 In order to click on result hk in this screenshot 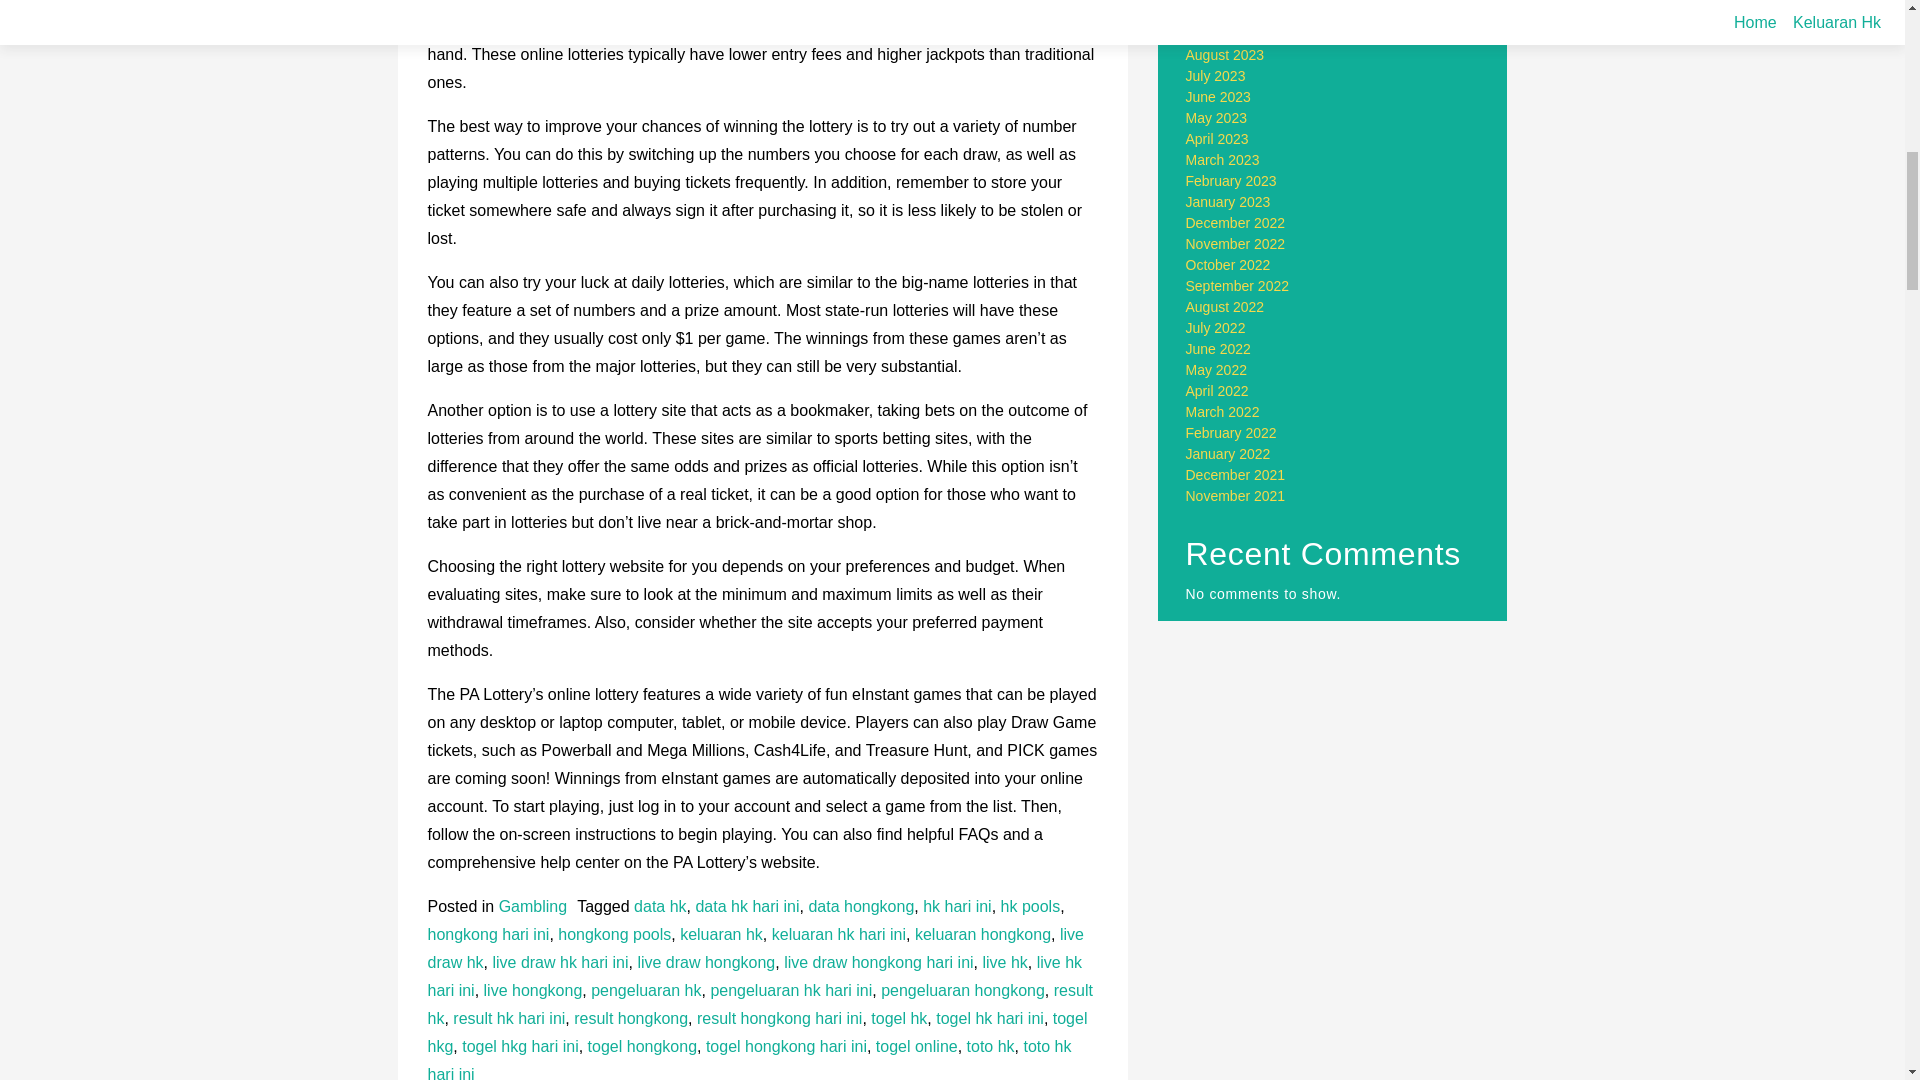, I will do `click(760, 1004)`.